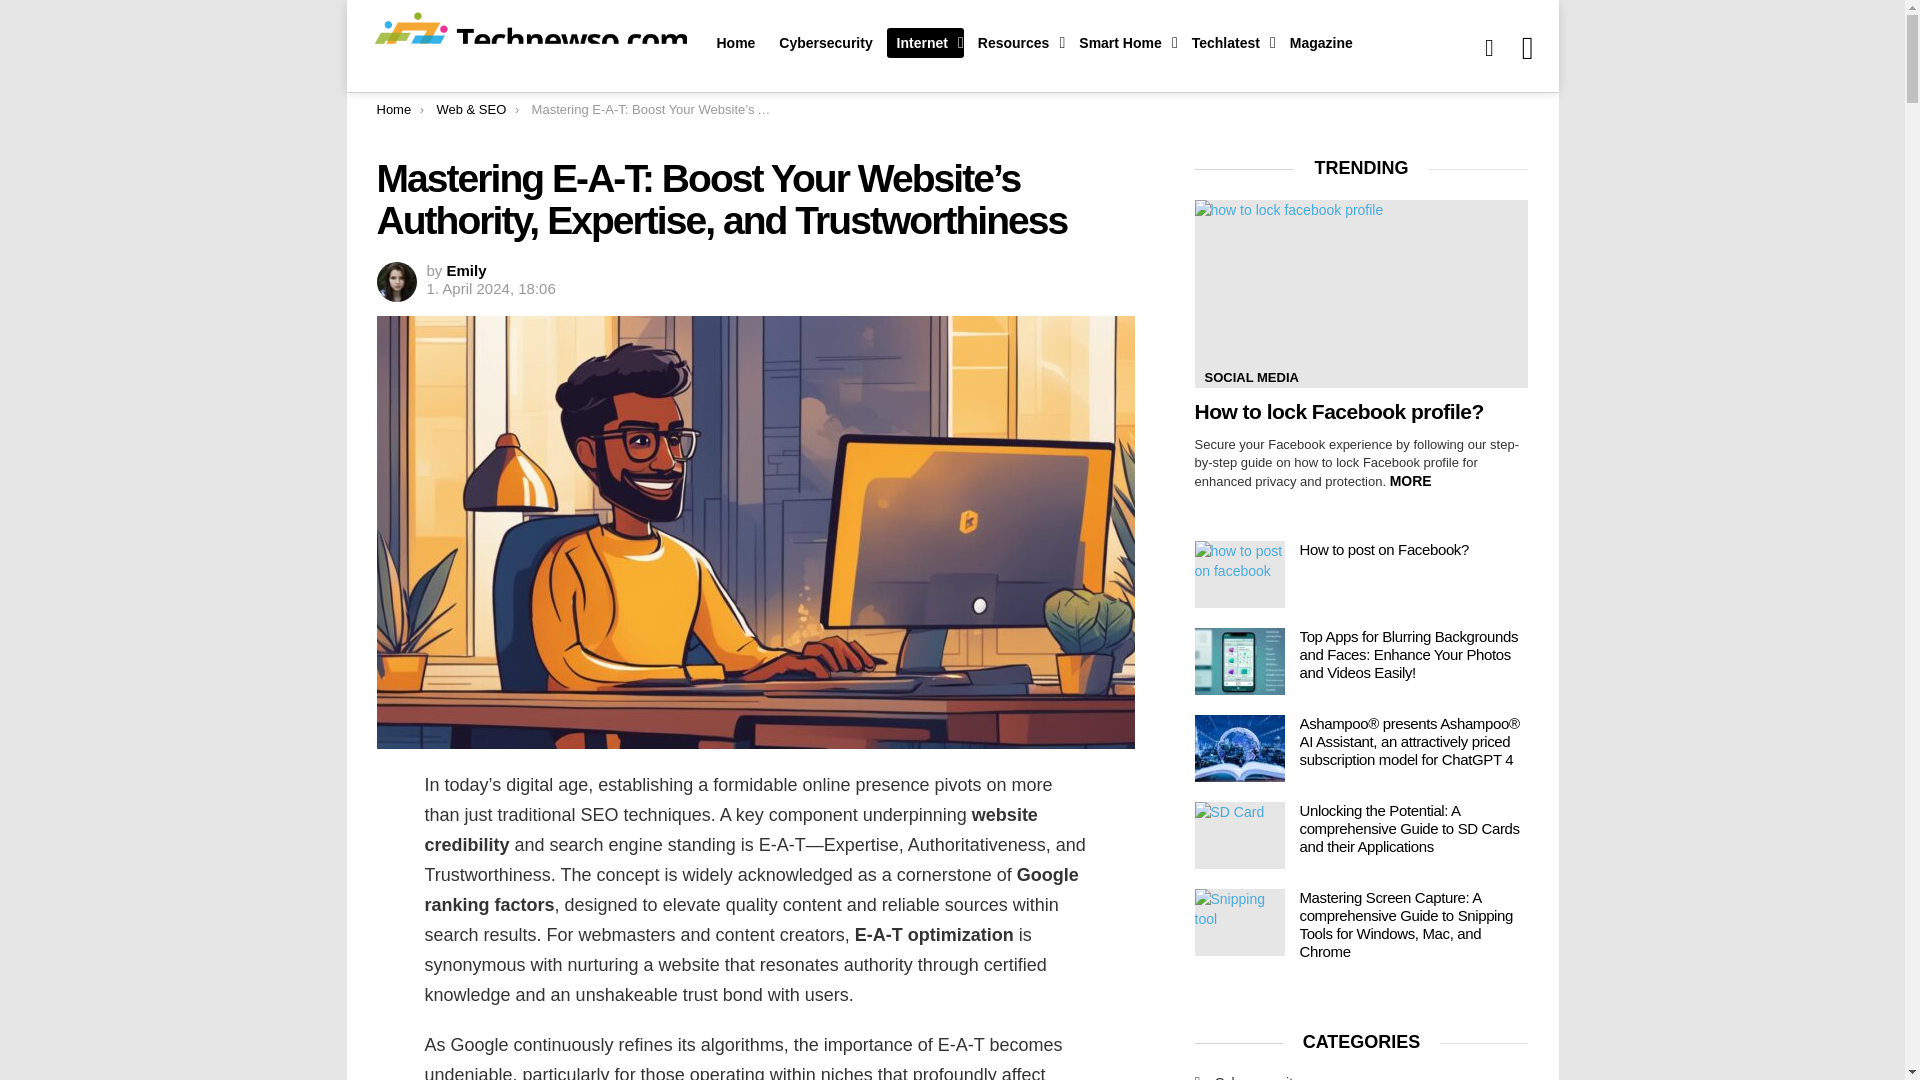 This screenshot has height=1080, width=1920. What do you see at coordinates (735, 43) in the screenshot?
I see `Home` at bounding box center [735, 43].